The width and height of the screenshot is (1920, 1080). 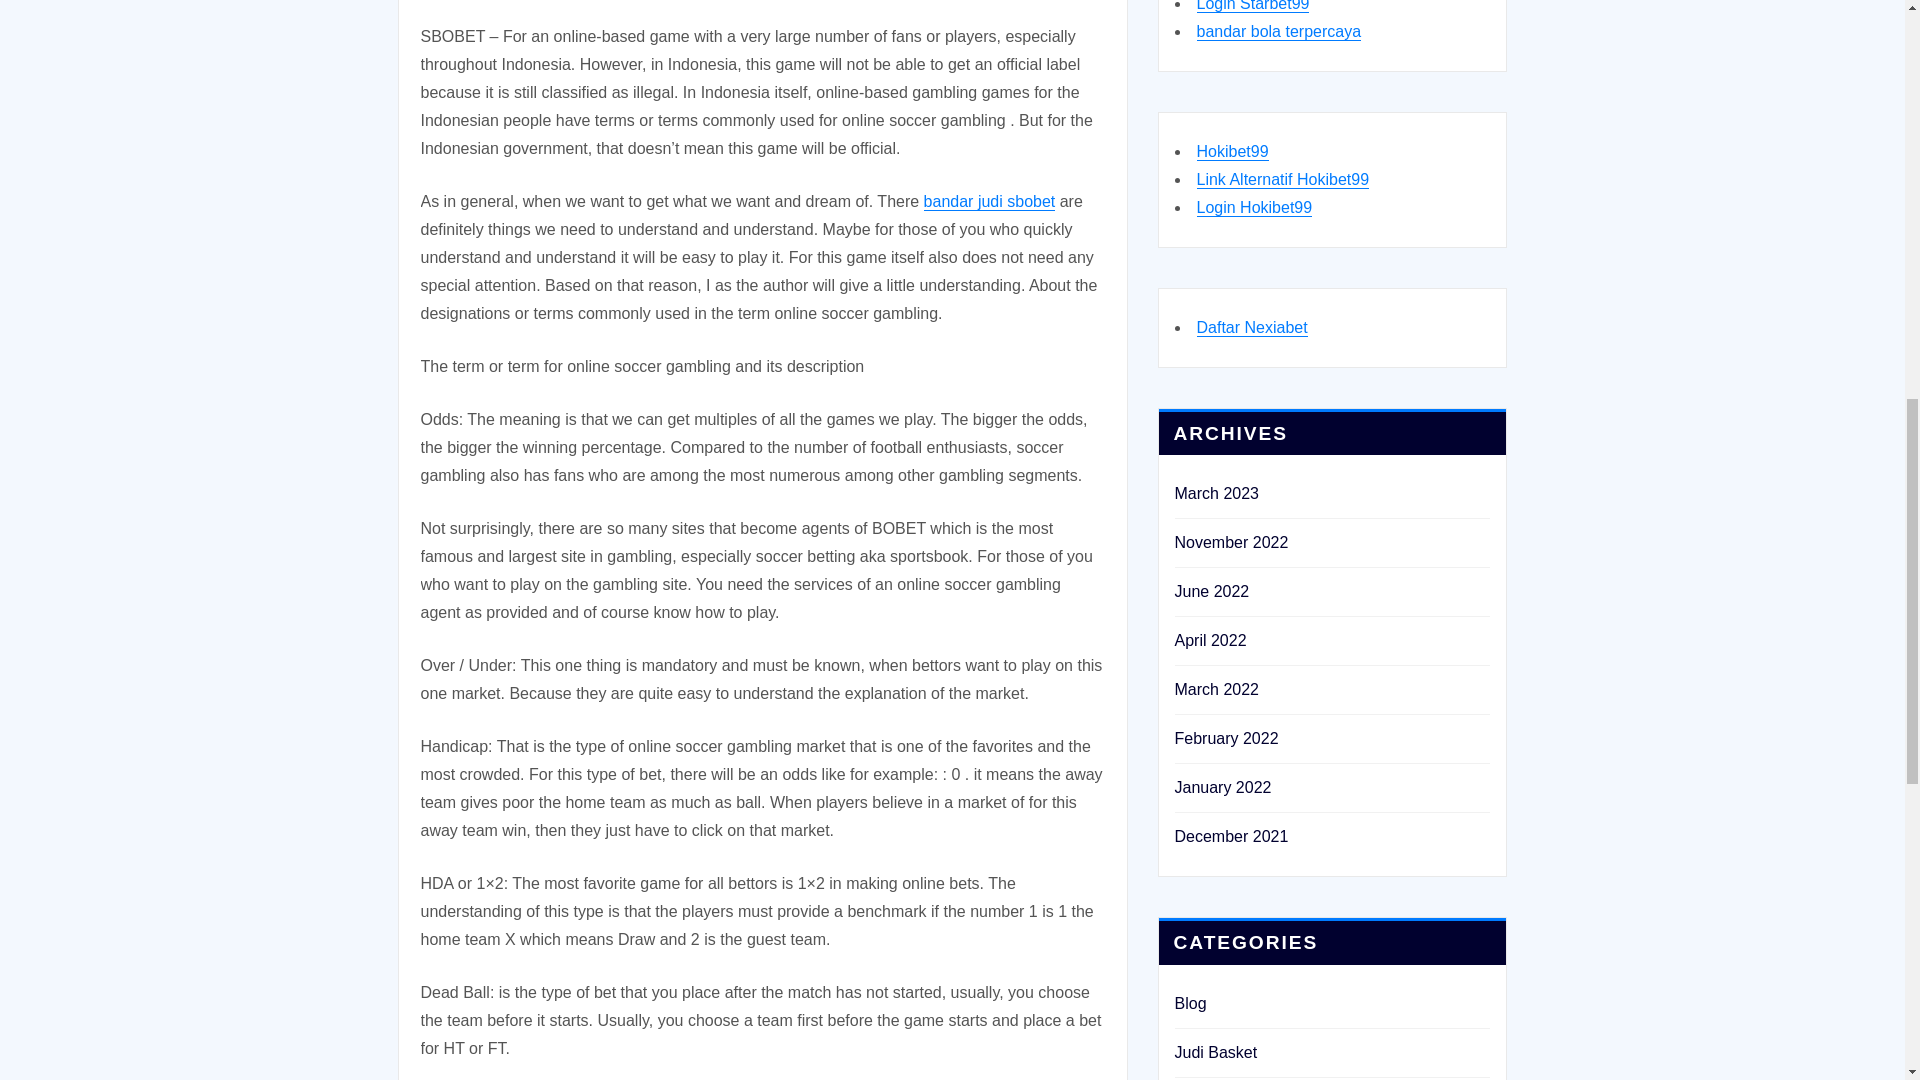 What do you see at coordinates (1278, 30) in the screenshot?
I see `bandar bola terpercaya` at bounding box center [1278, 30].